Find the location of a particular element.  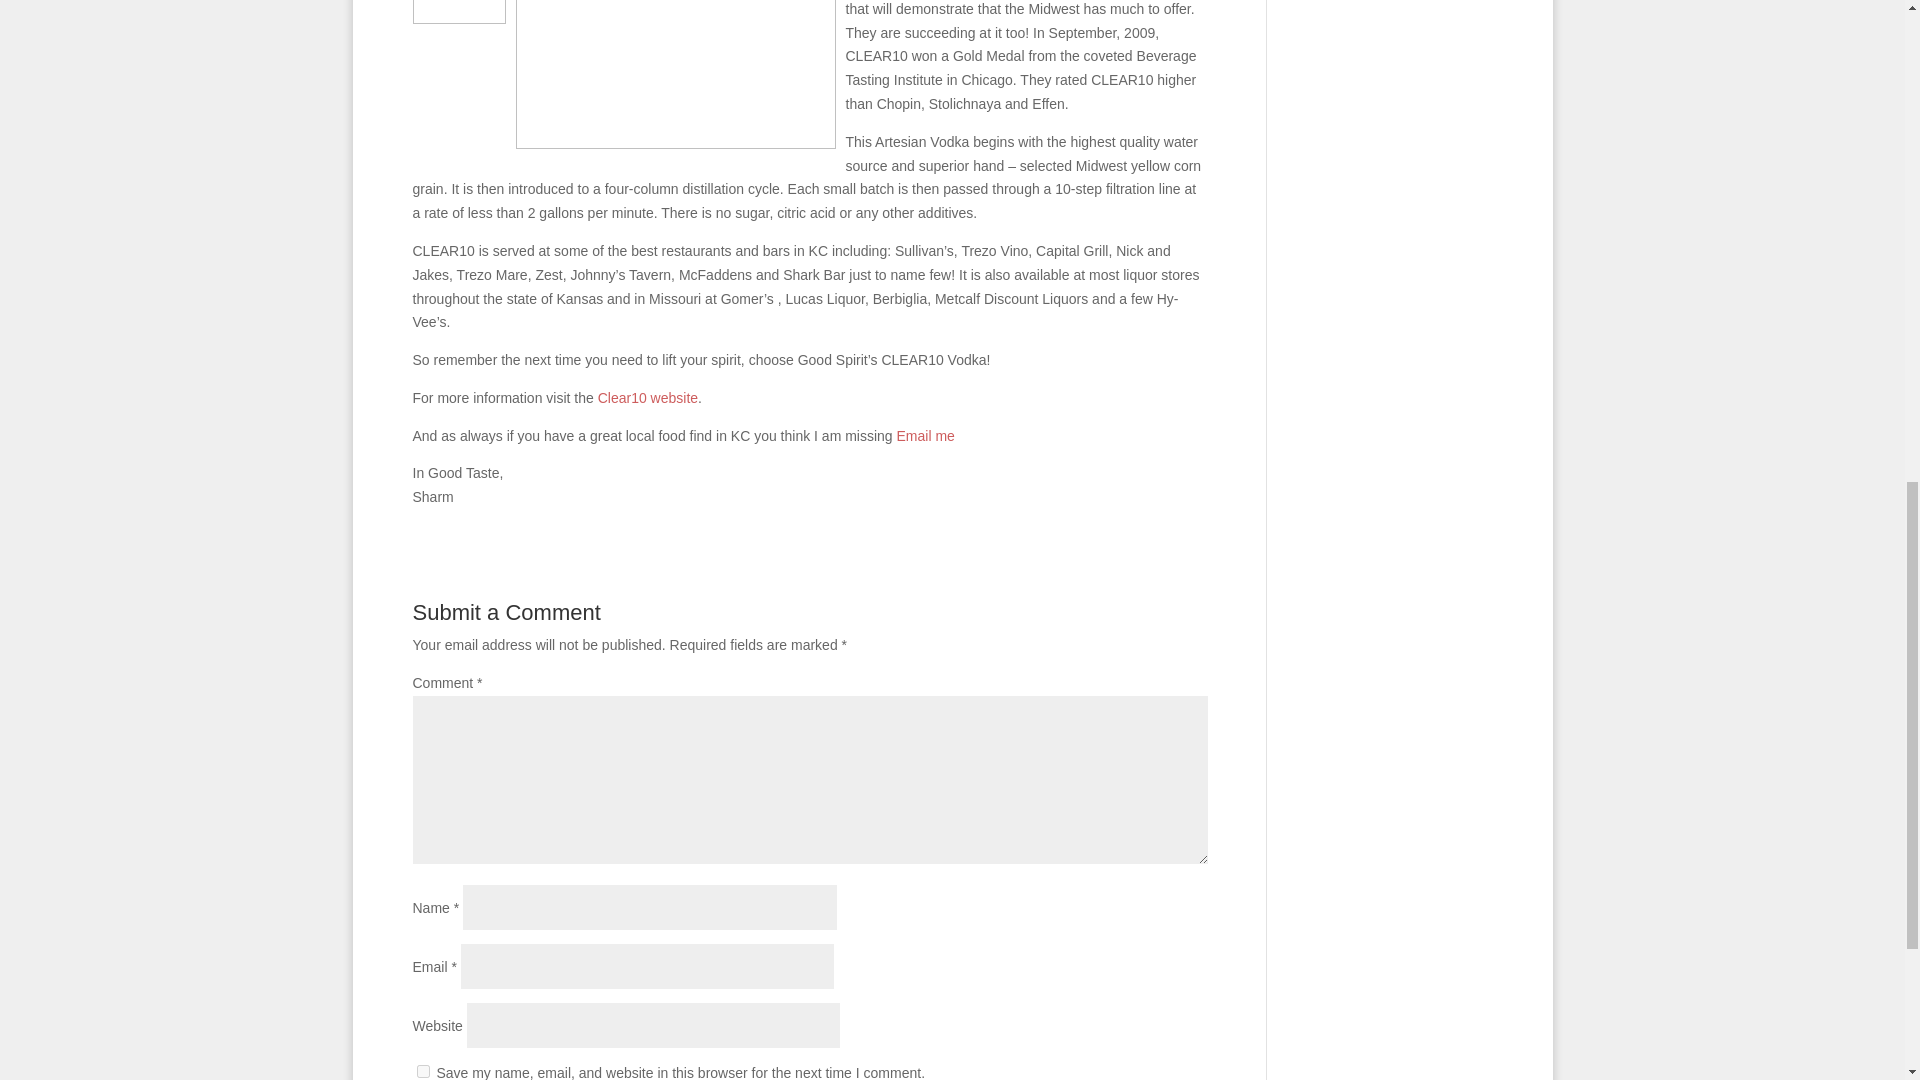

Email me is located at coordinates (925, 435).